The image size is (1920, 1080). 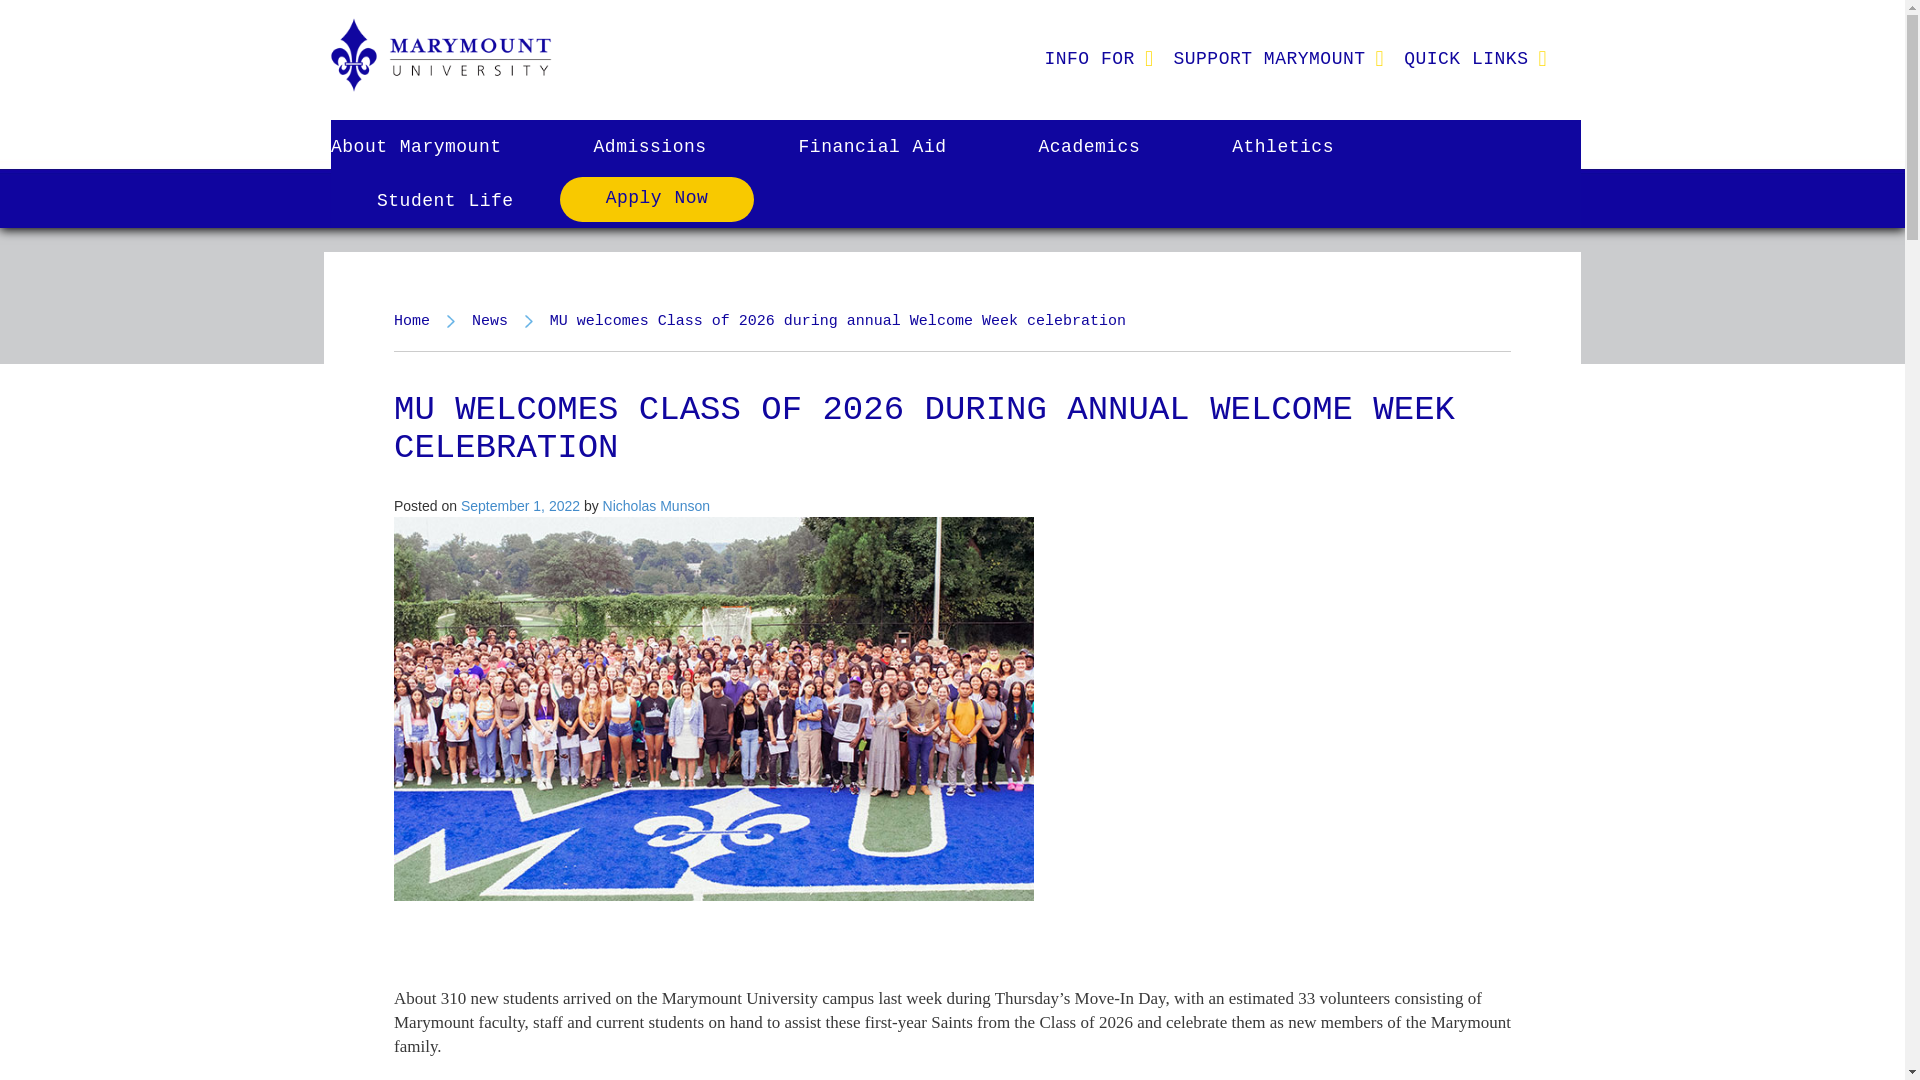 What do you see at coordinates (438, 146) in the screenshot?
I see `About Marymount` at bounding box center [438, 146].